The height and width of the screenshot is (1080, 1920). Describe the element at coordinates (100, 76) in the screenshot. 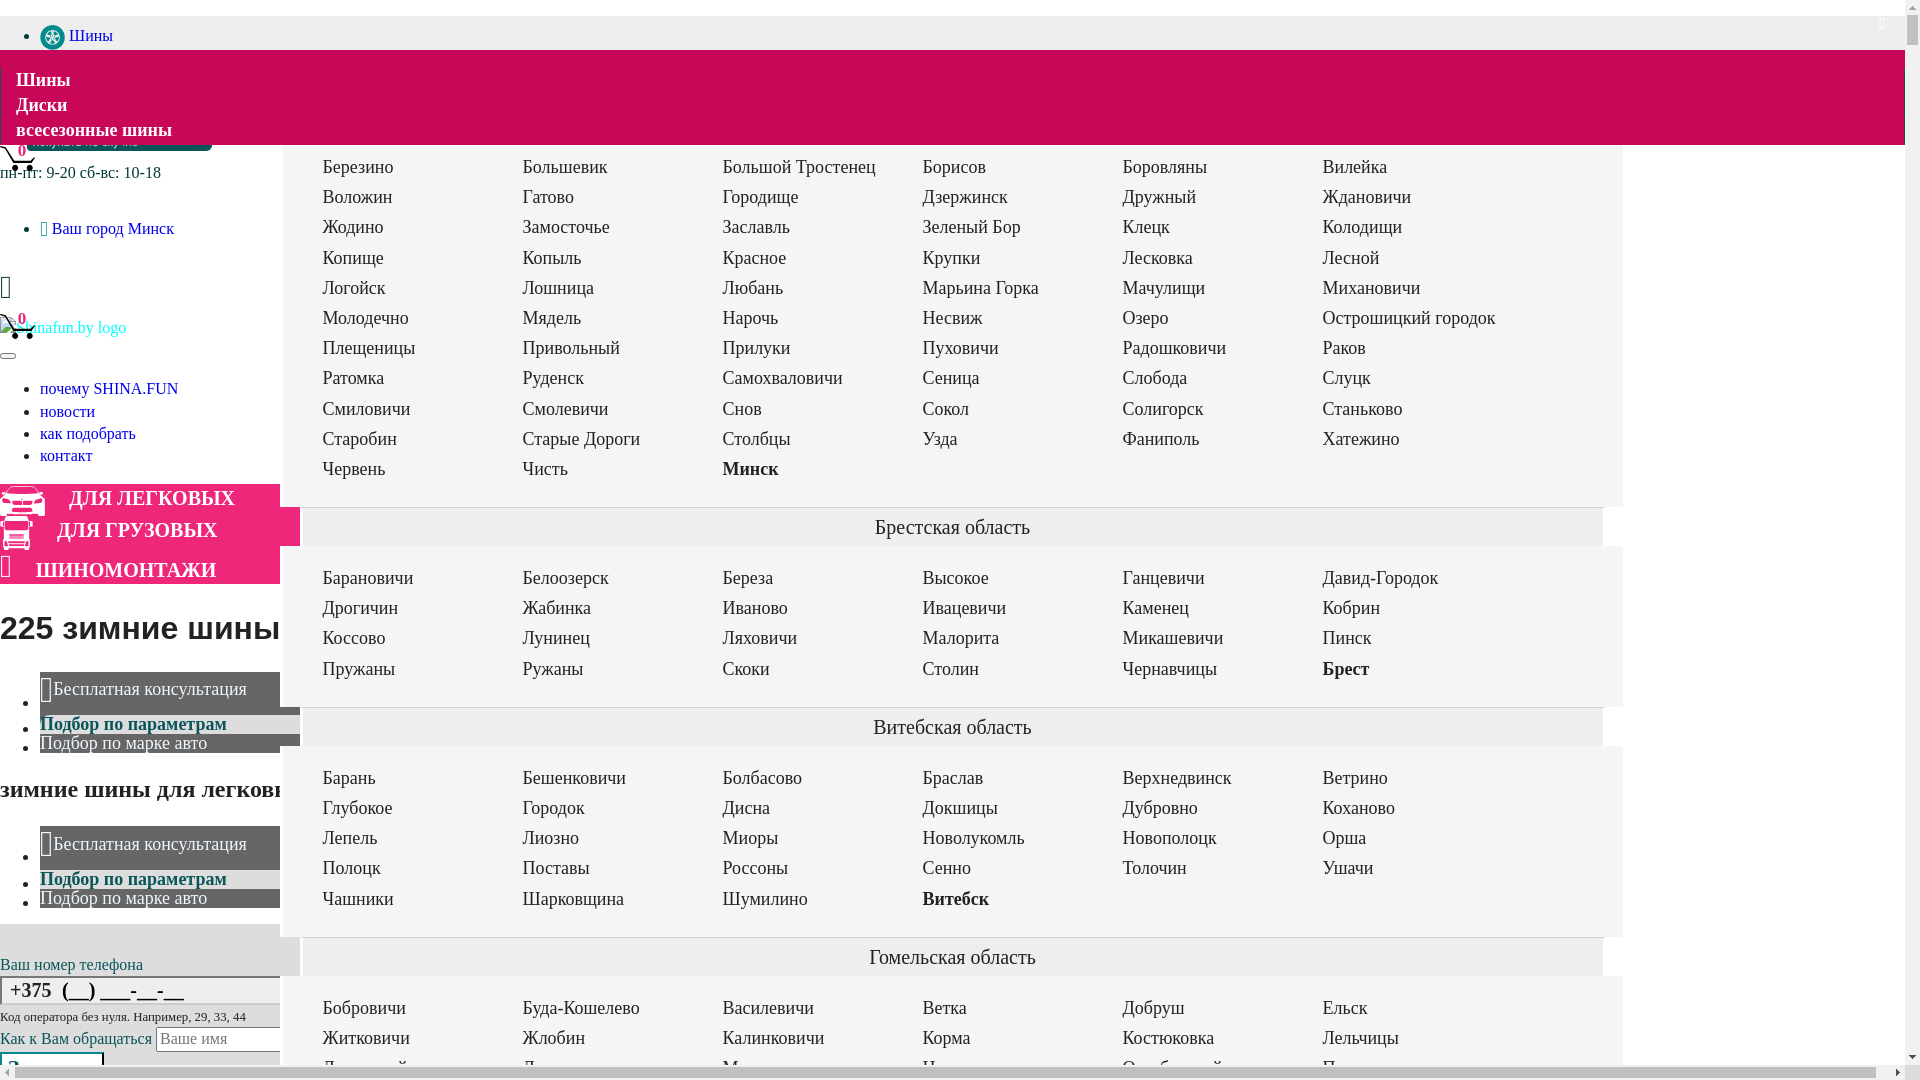

I see `(033) 396-01-13` at that location.